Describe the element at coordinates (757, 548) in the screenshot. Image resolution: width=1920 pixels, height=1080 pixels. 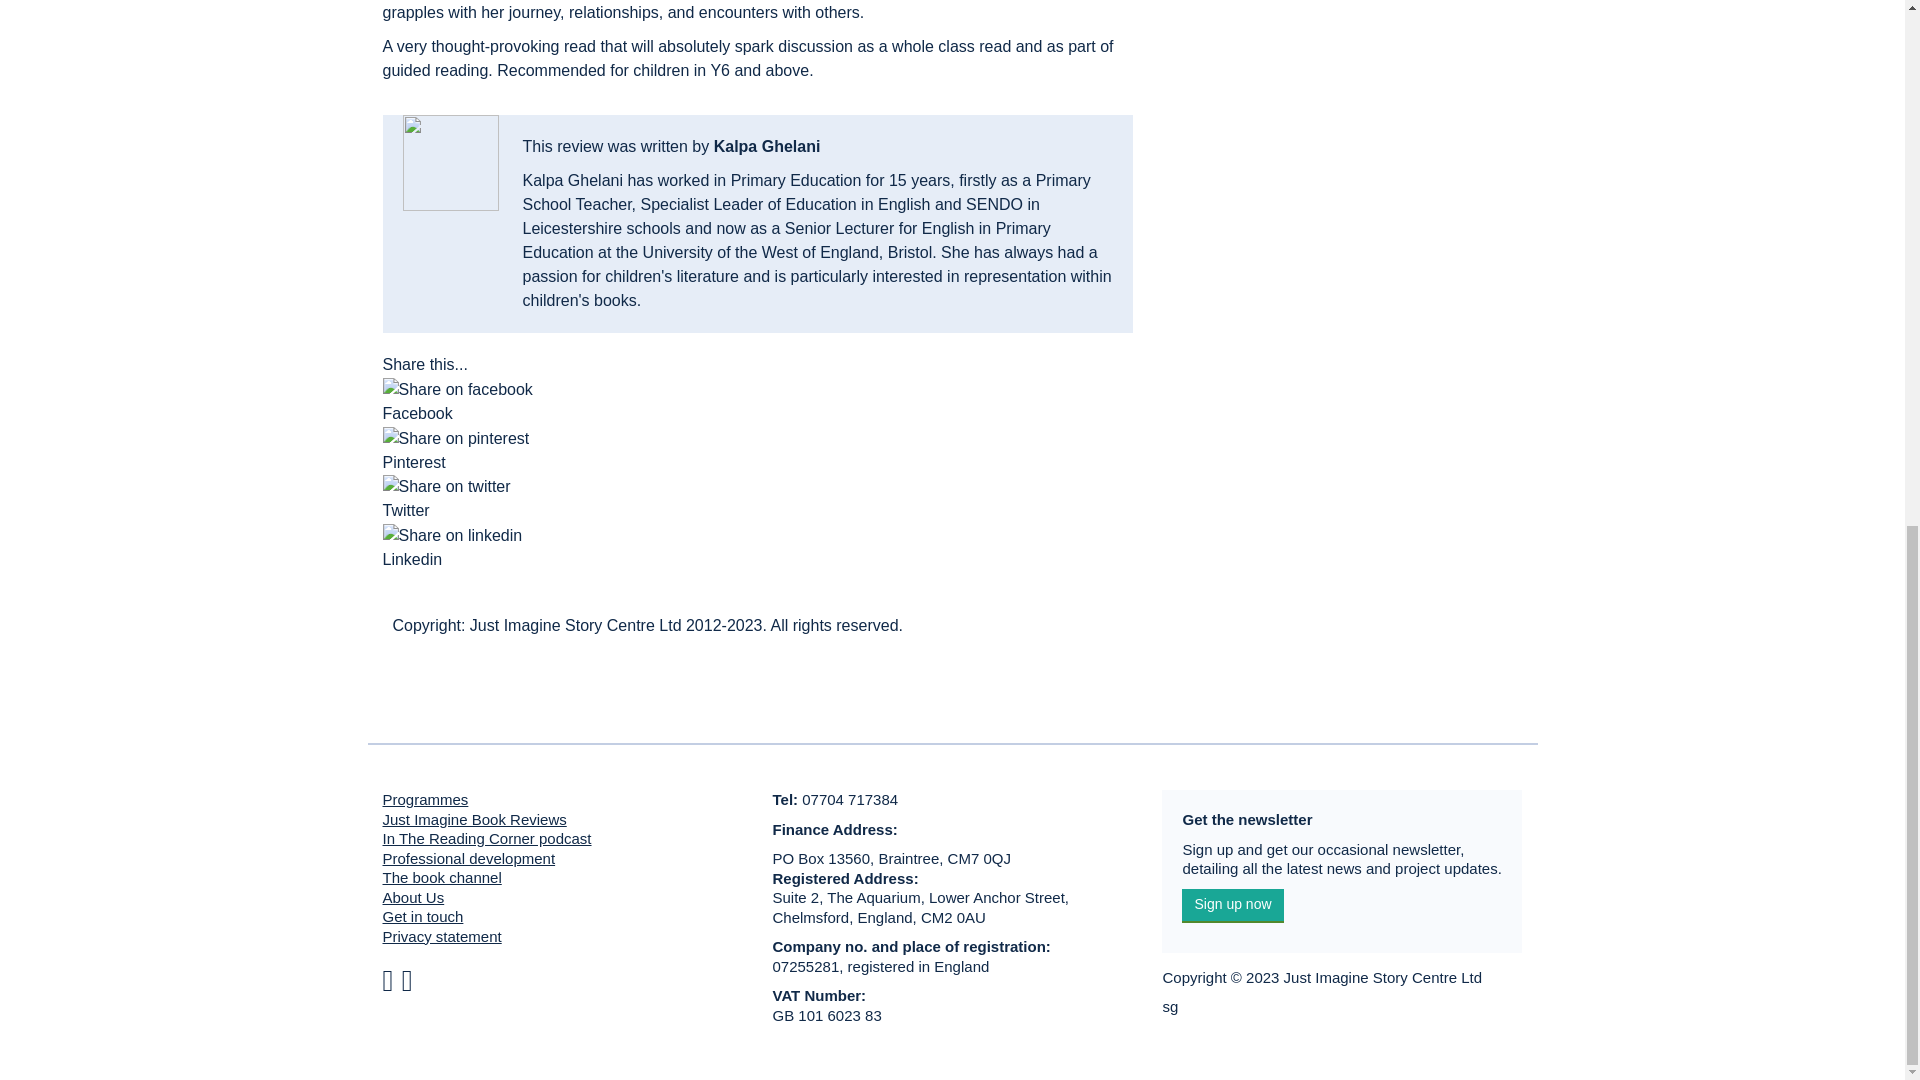
I see `Linkedin` at that location.